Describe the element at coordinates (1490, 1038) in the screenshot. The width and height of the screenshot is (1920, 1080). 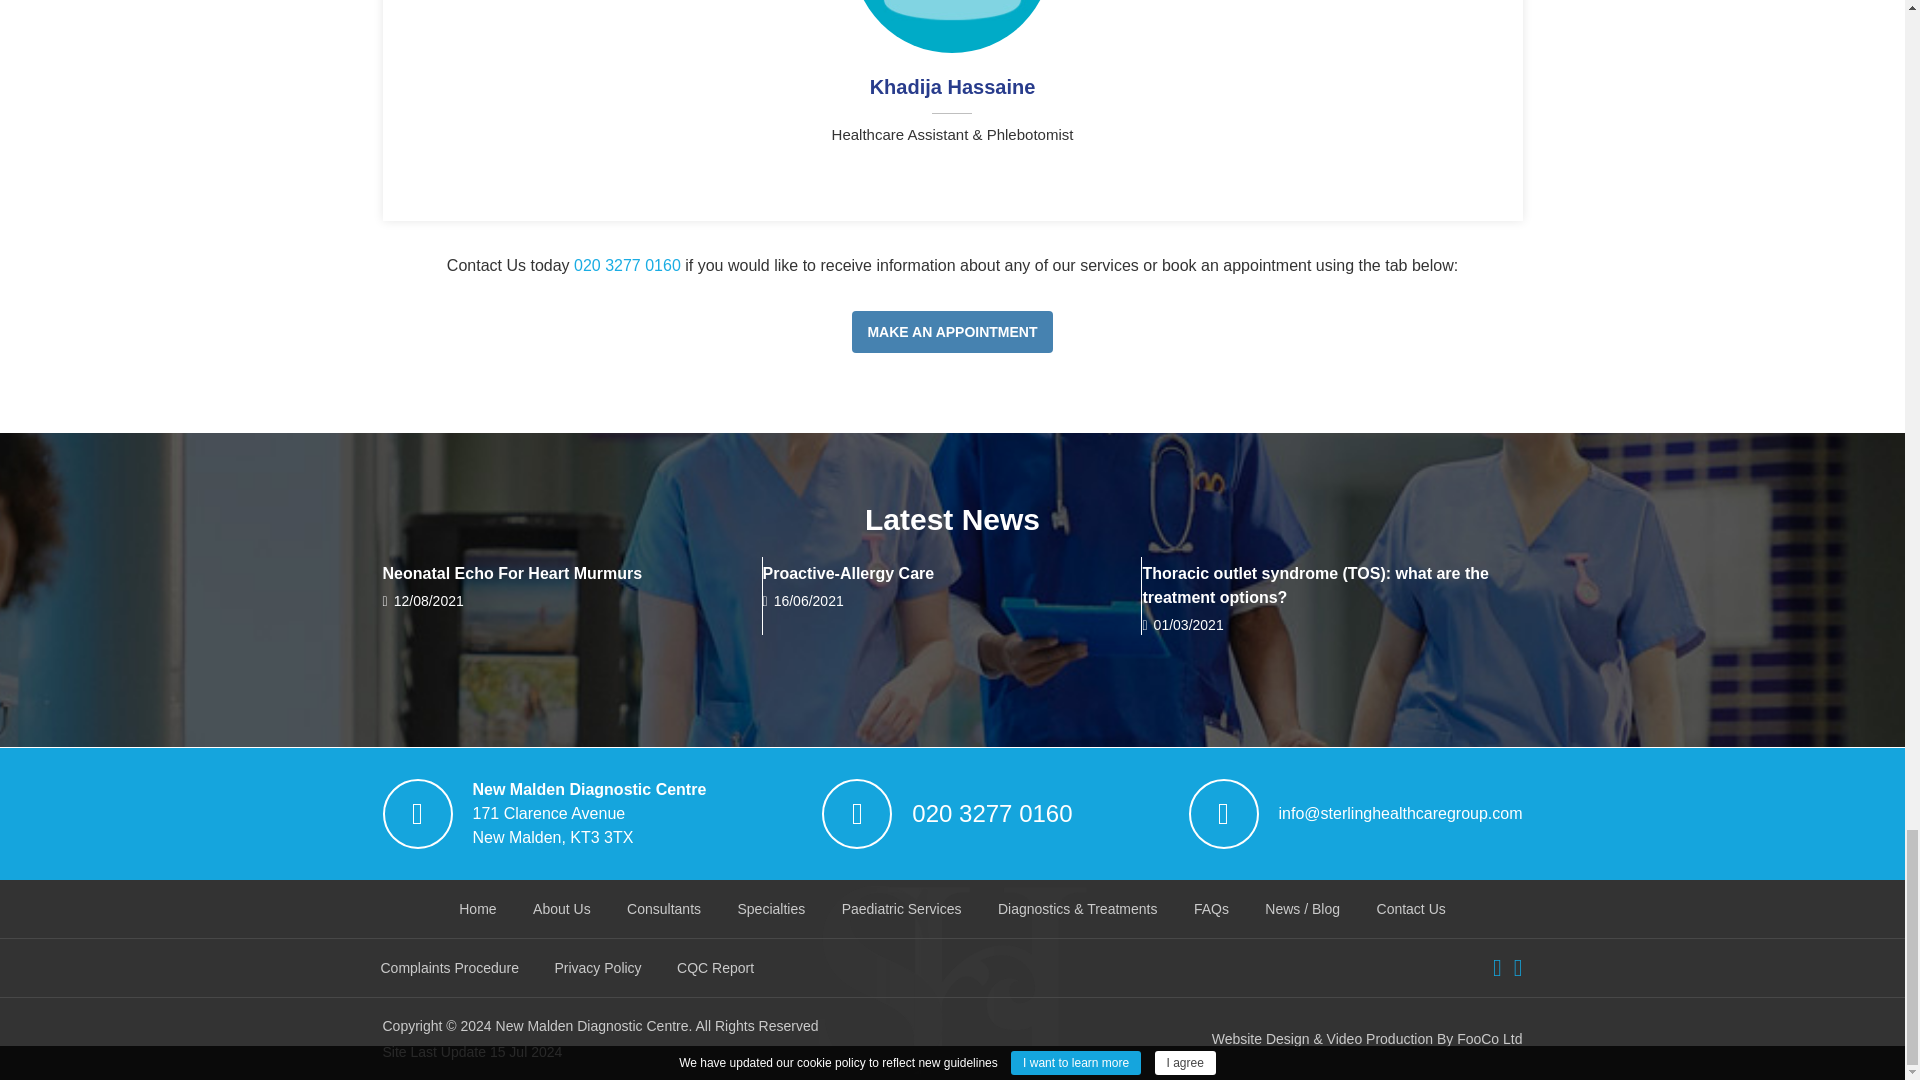
I see `FooCo Ltd` at that location.